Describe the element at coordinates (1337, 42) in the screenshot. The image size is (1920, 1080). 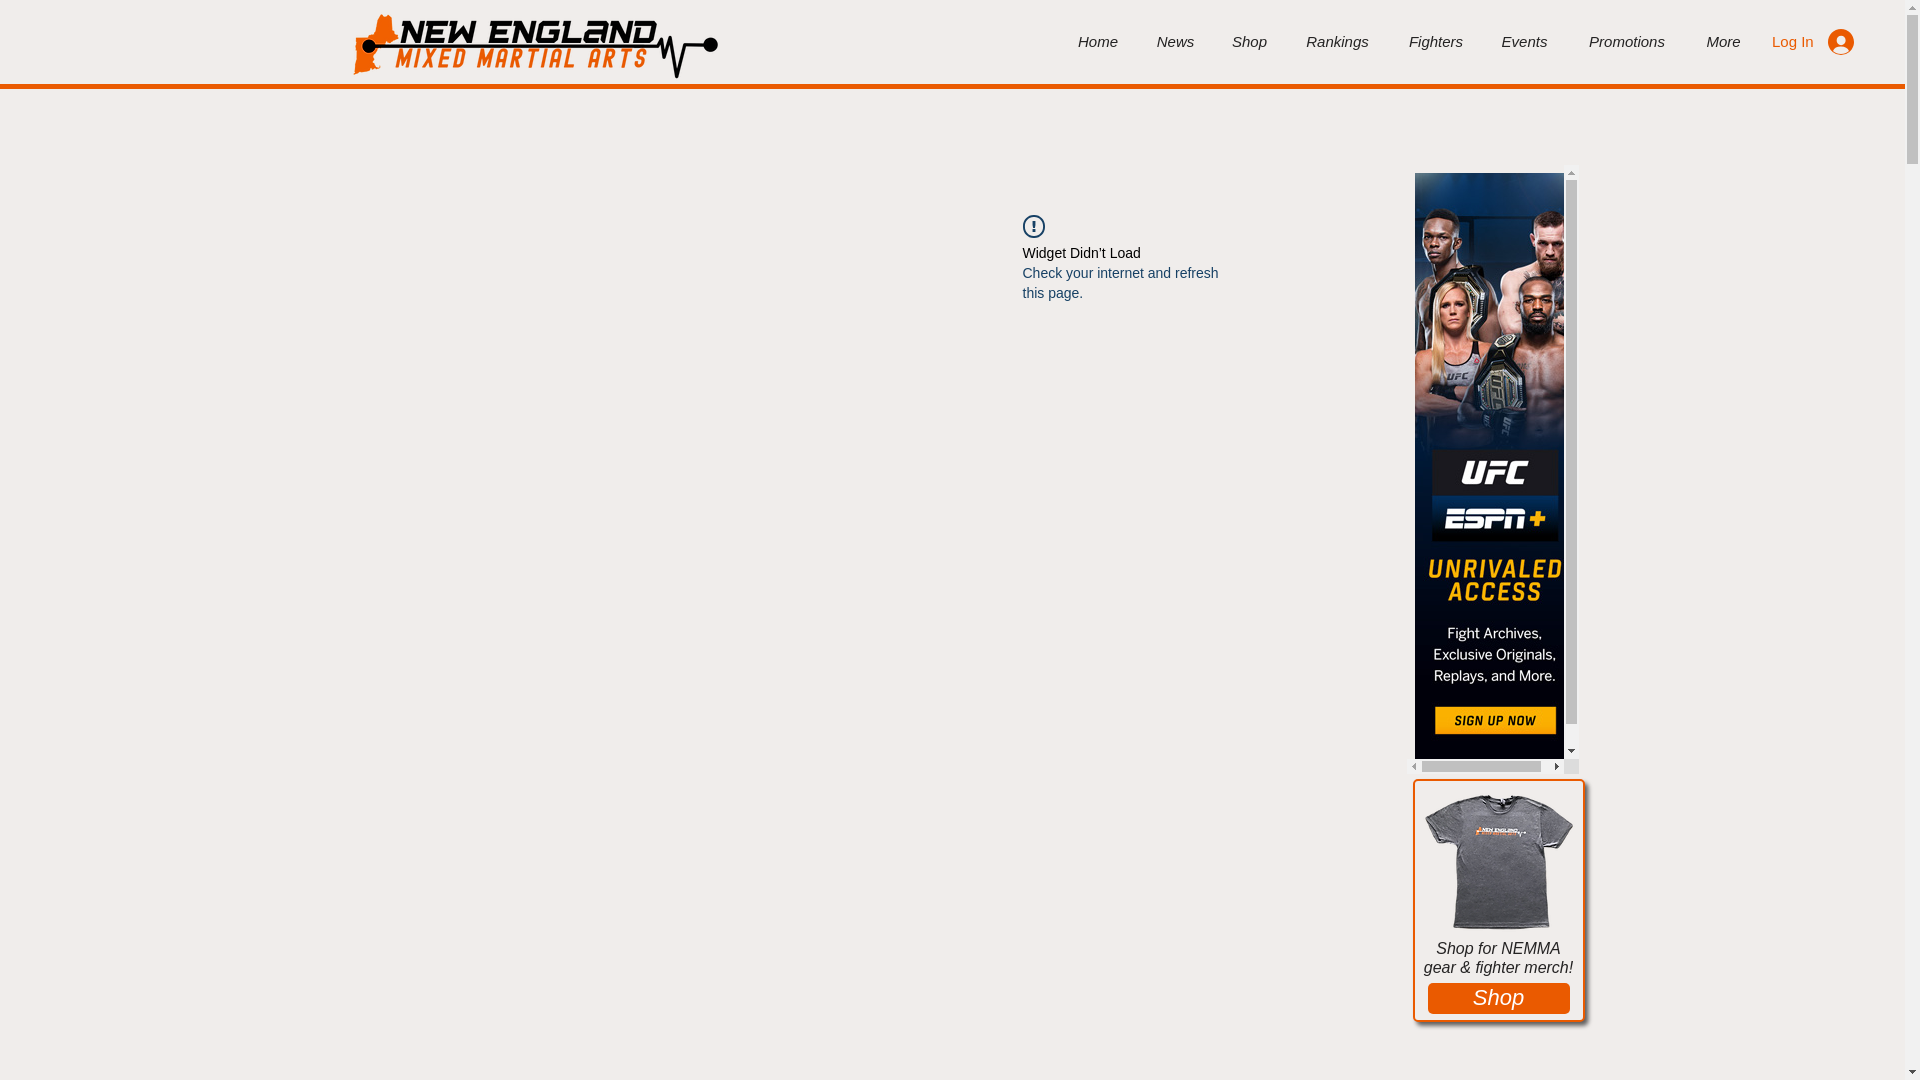
I see `Rankings` at that location.